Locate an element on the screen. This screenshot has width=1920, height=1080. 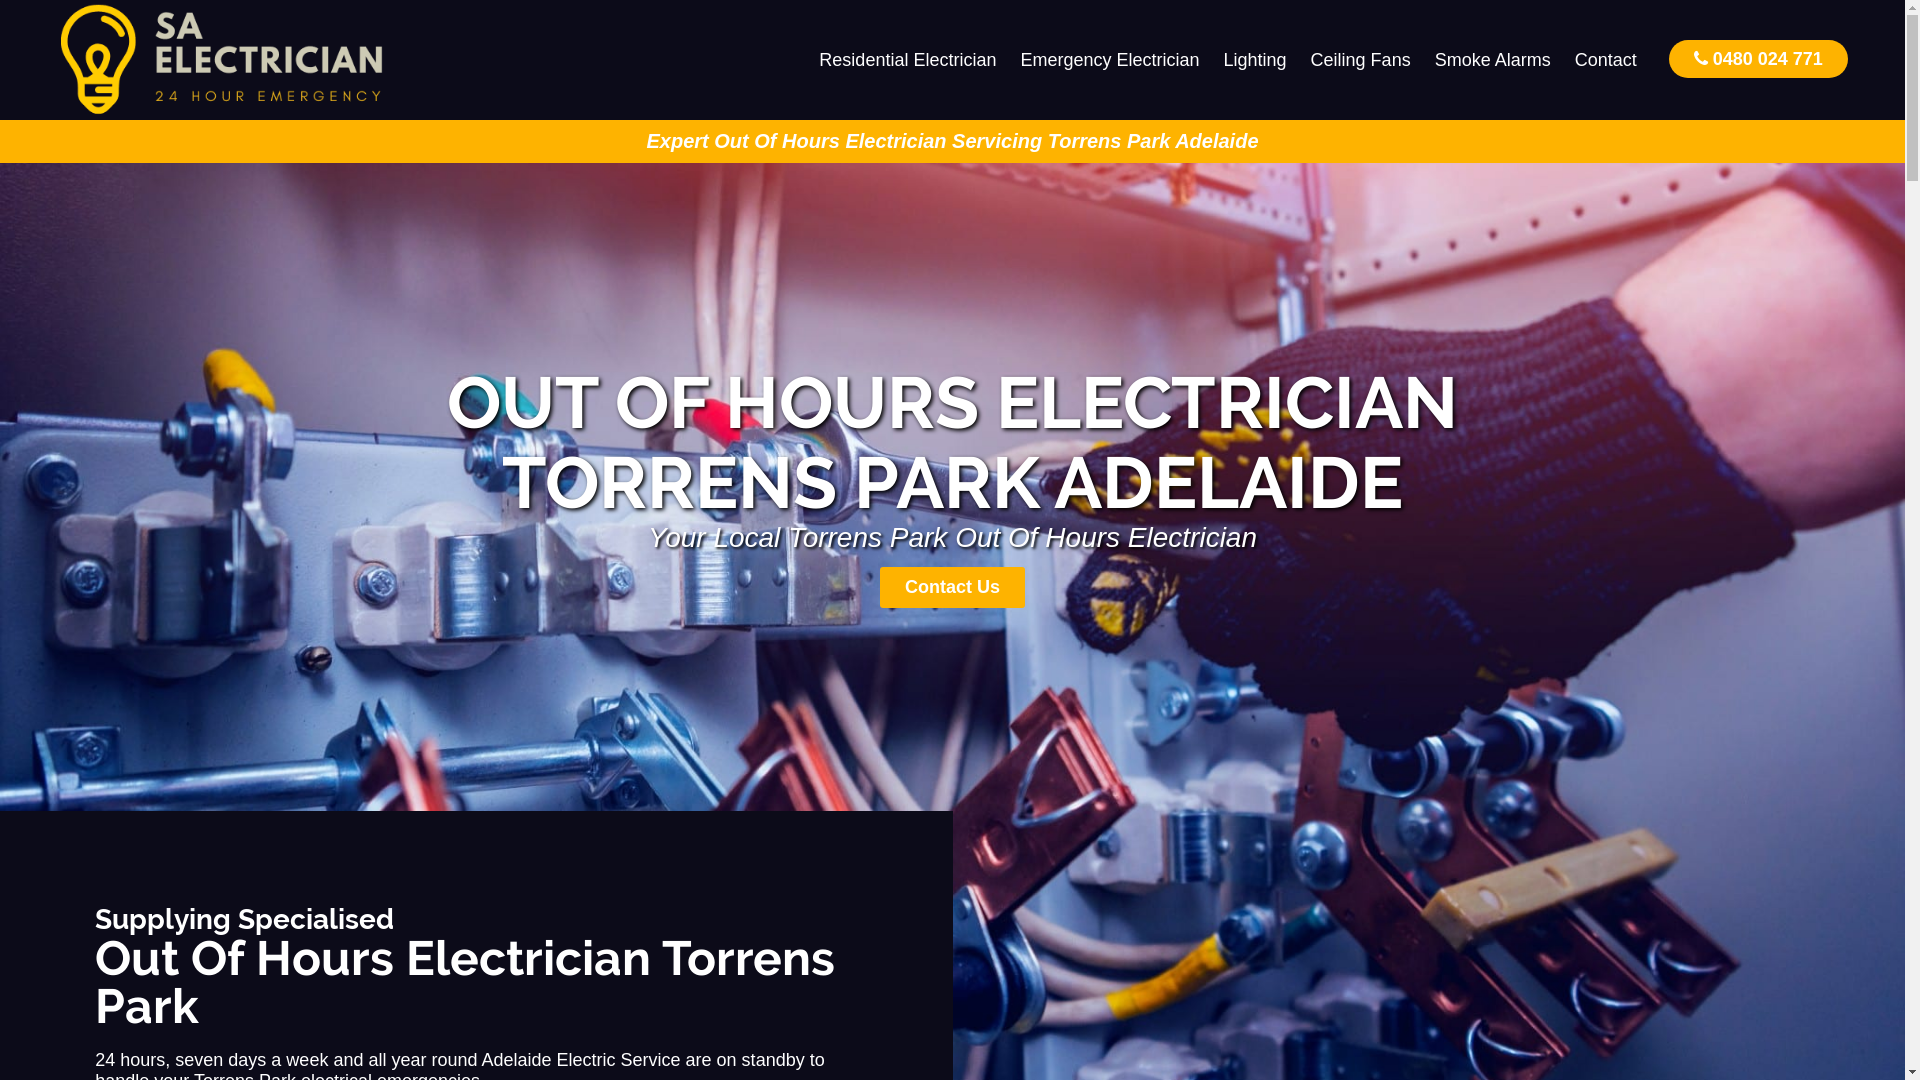
Smoke Alarms is located at coordinates (1493, 60).